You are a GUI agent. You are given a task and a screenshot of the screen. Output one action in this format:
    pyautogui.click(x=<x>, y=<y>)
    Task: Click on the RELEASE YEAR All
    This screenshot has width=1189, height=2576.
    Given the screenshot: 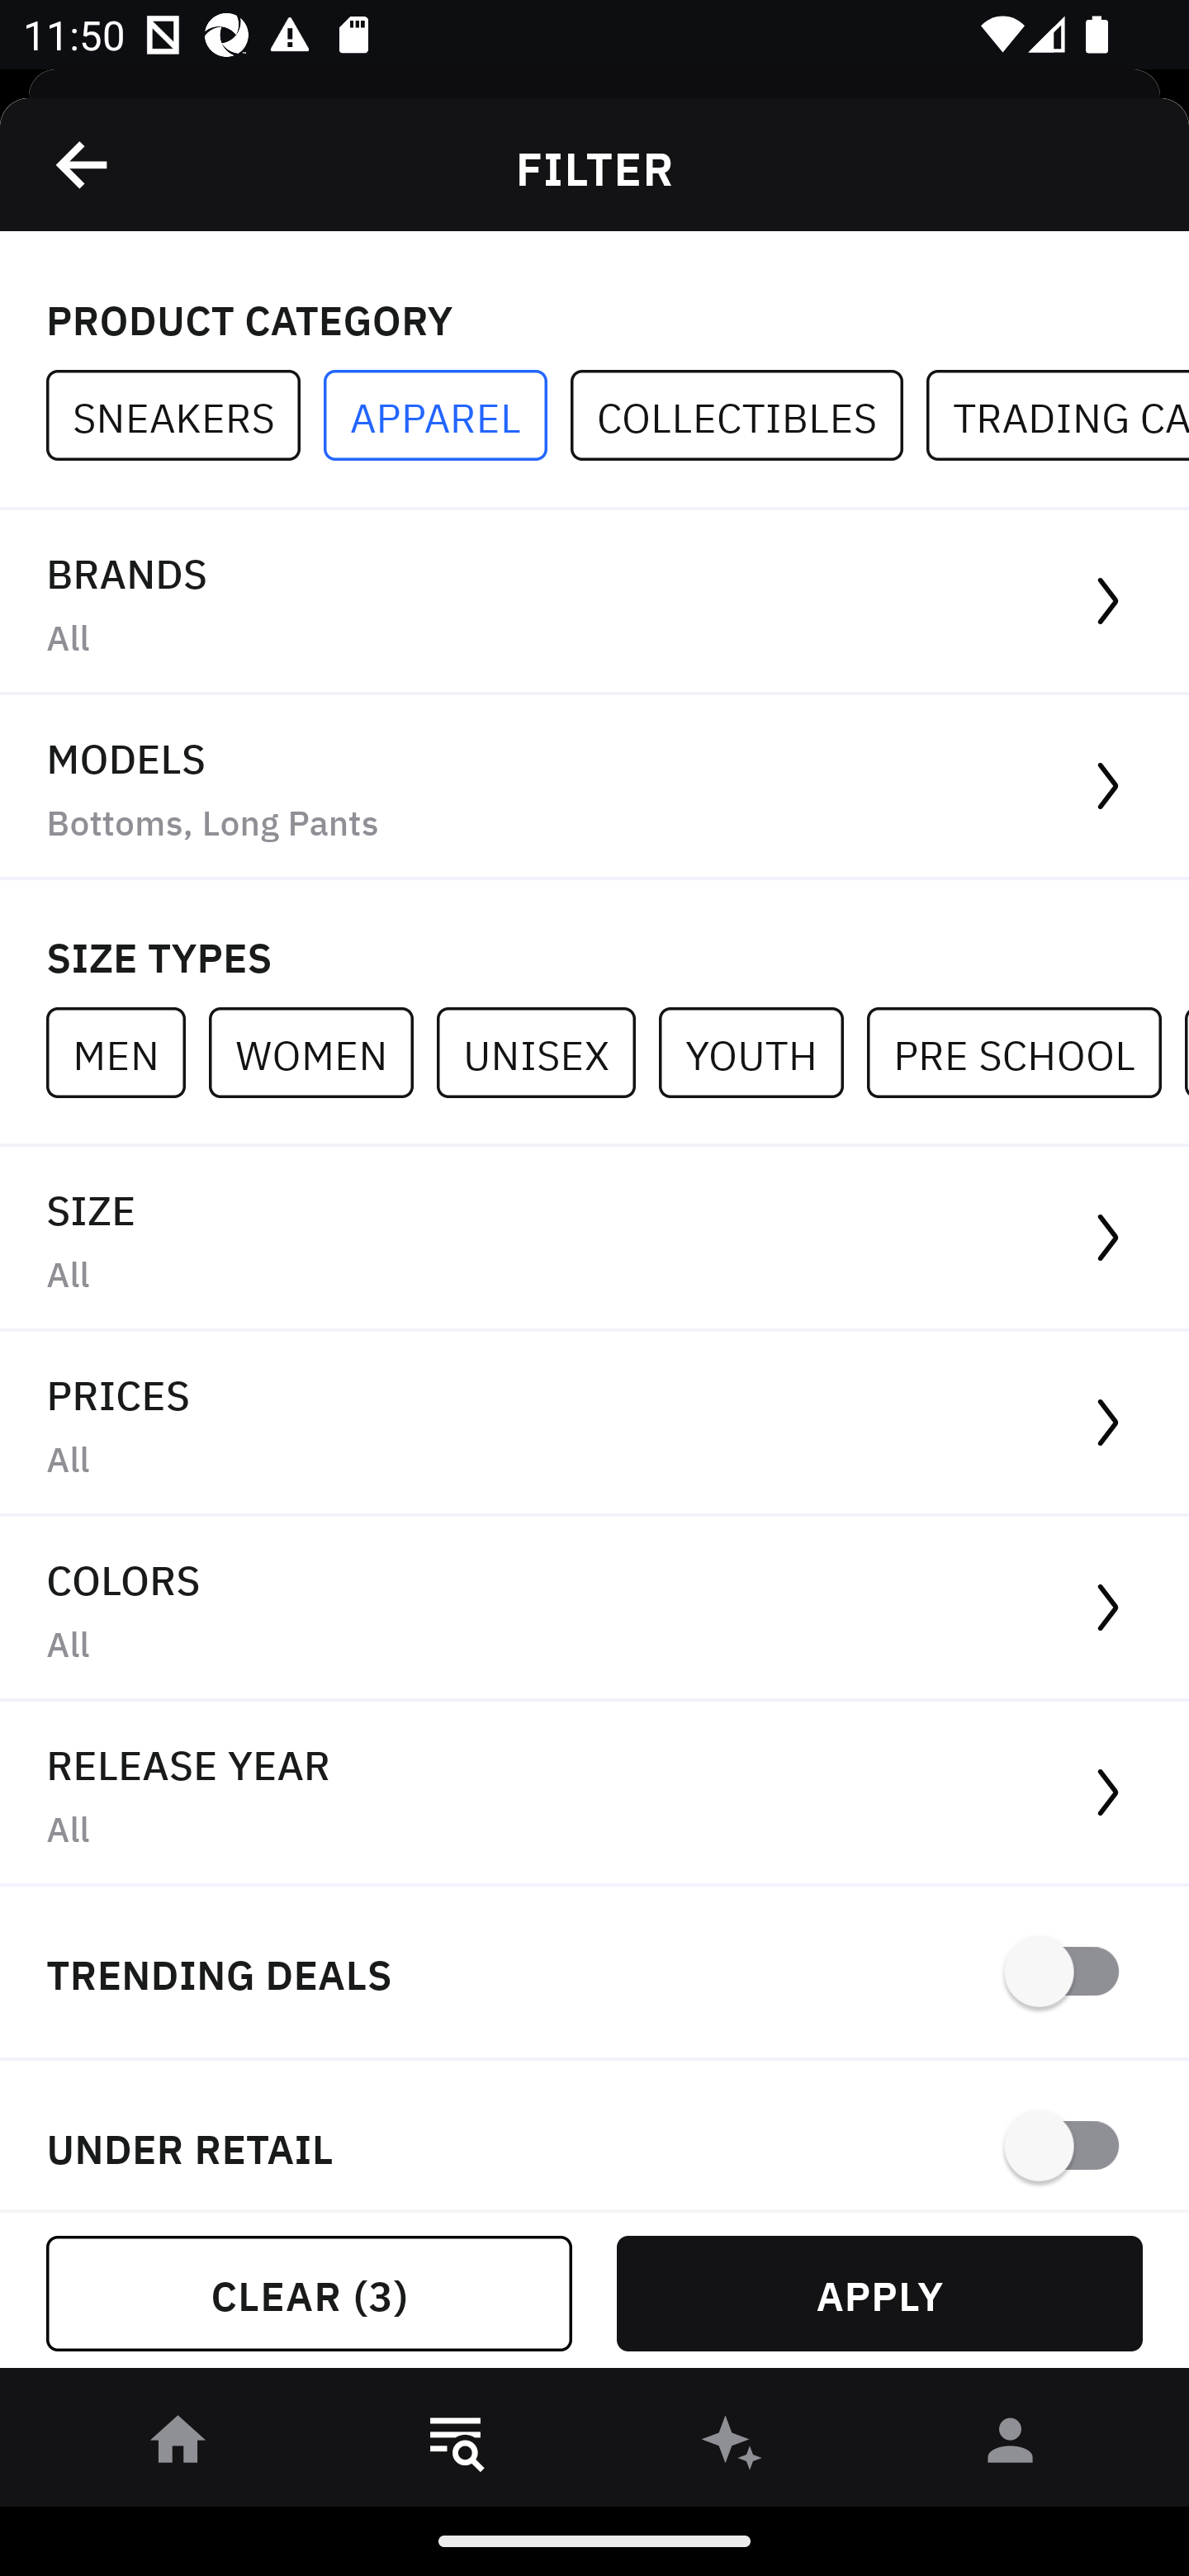 What is the action you would take?
    pyautogui.click(x=594, y=1793)
    